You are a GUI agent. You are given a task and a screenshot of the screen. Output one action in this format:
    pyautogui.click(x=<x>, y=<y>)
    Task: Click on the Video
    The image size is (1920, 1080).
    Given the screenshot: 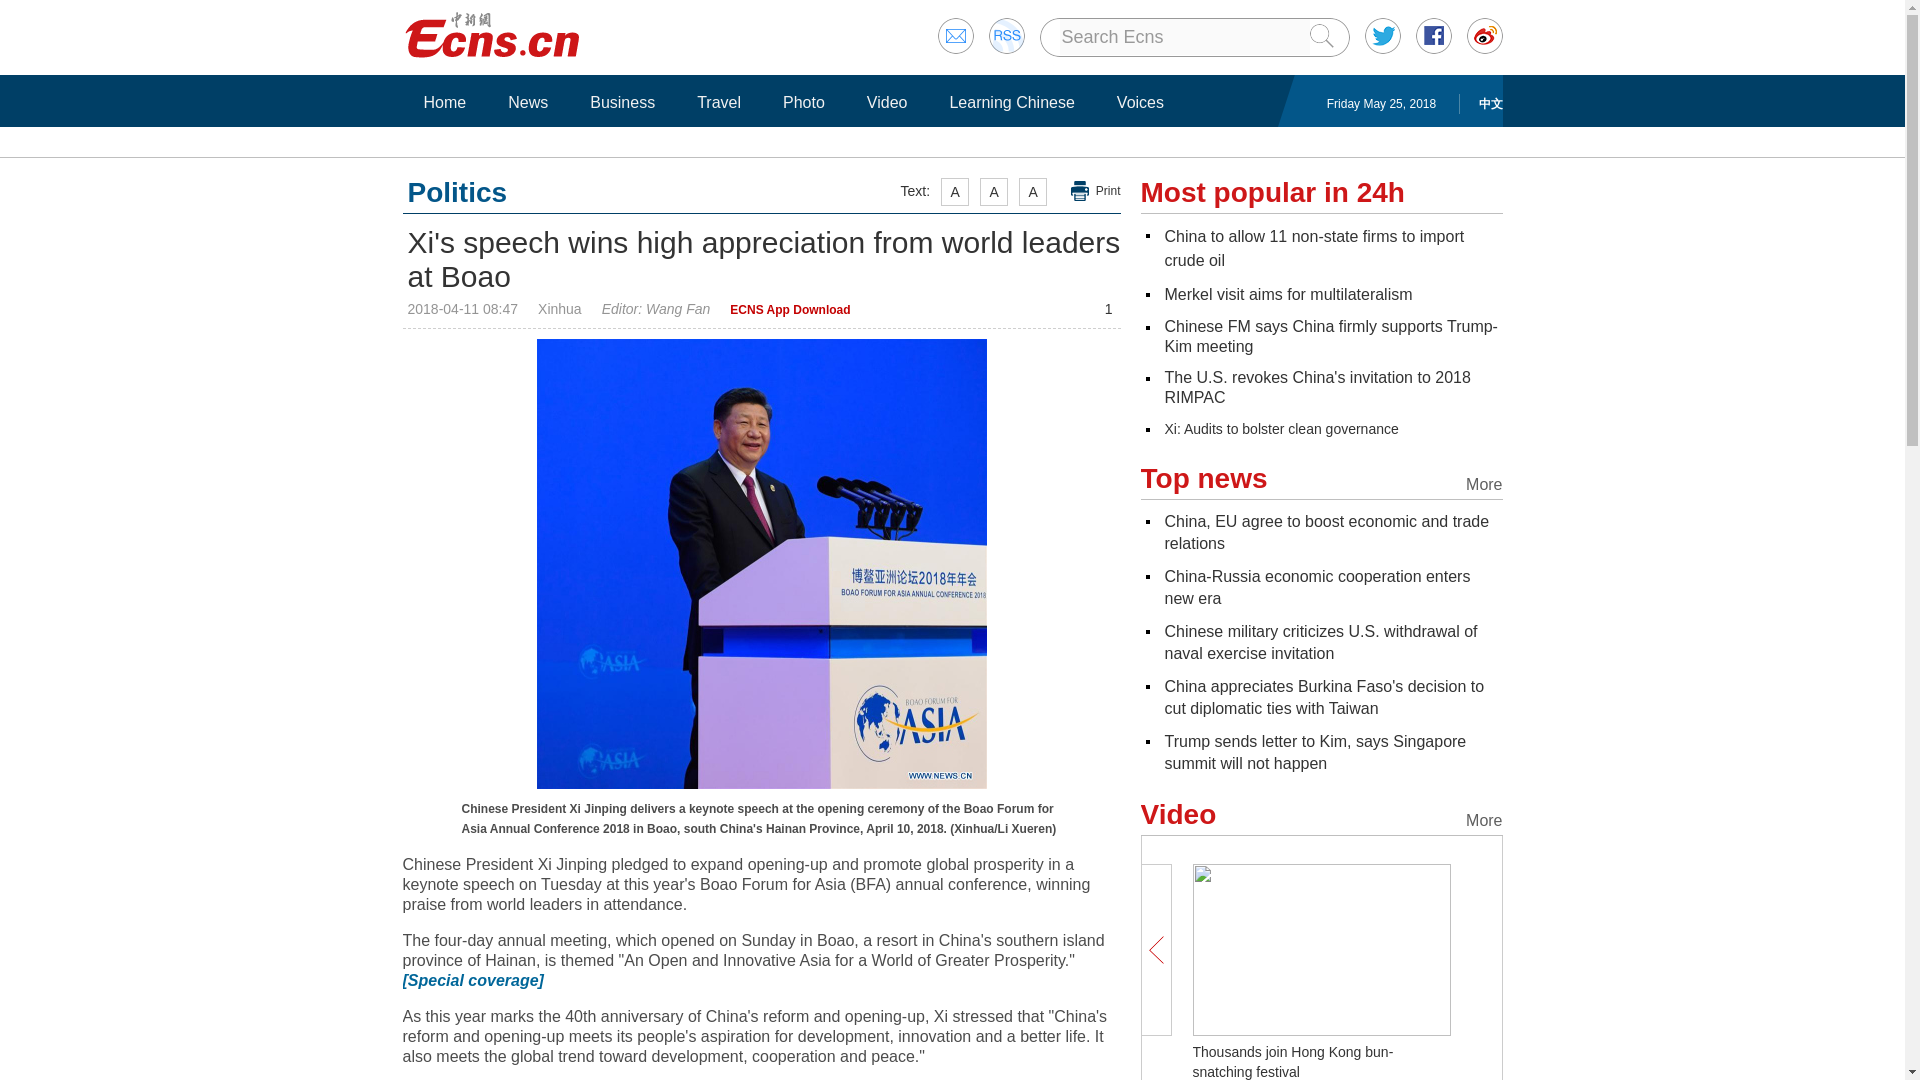 What is the action you would take?
    pyautogui.click(x=888, y=102)
    